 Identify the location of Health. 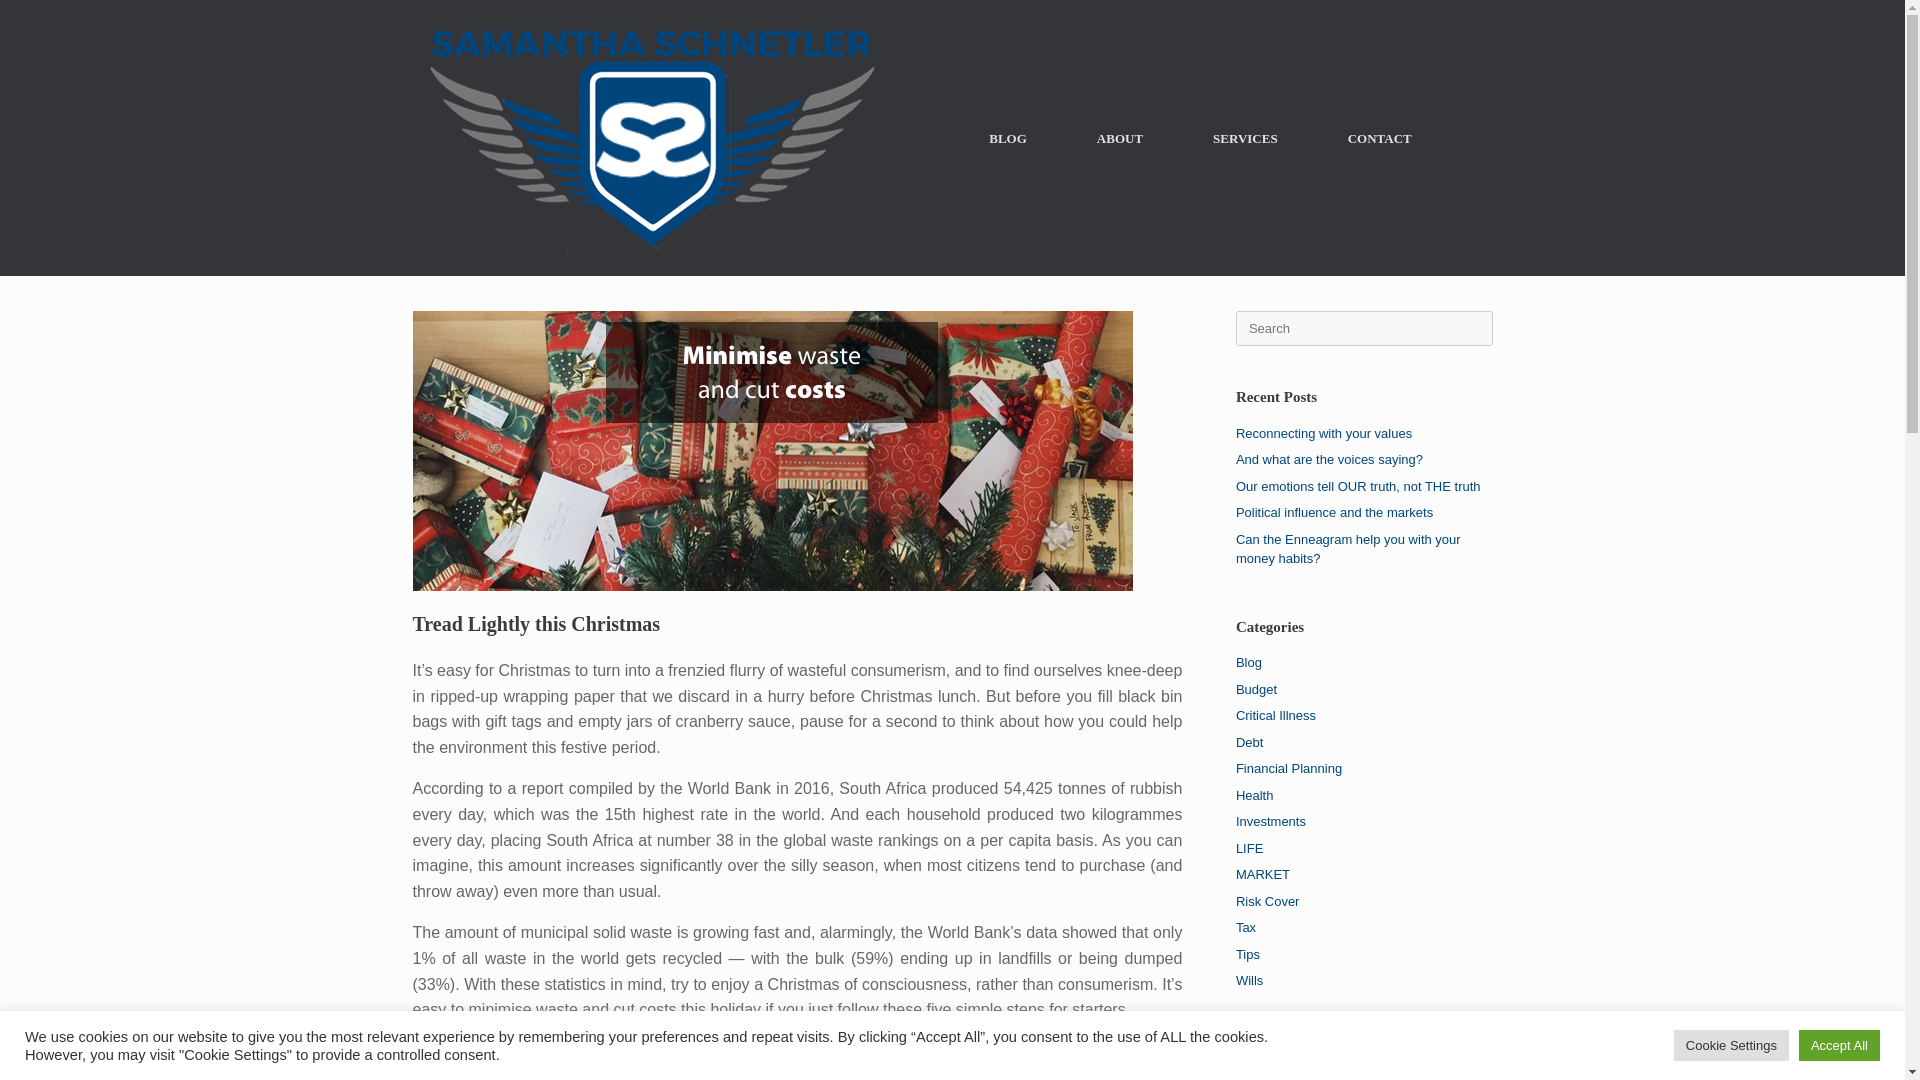
(1255, 796).